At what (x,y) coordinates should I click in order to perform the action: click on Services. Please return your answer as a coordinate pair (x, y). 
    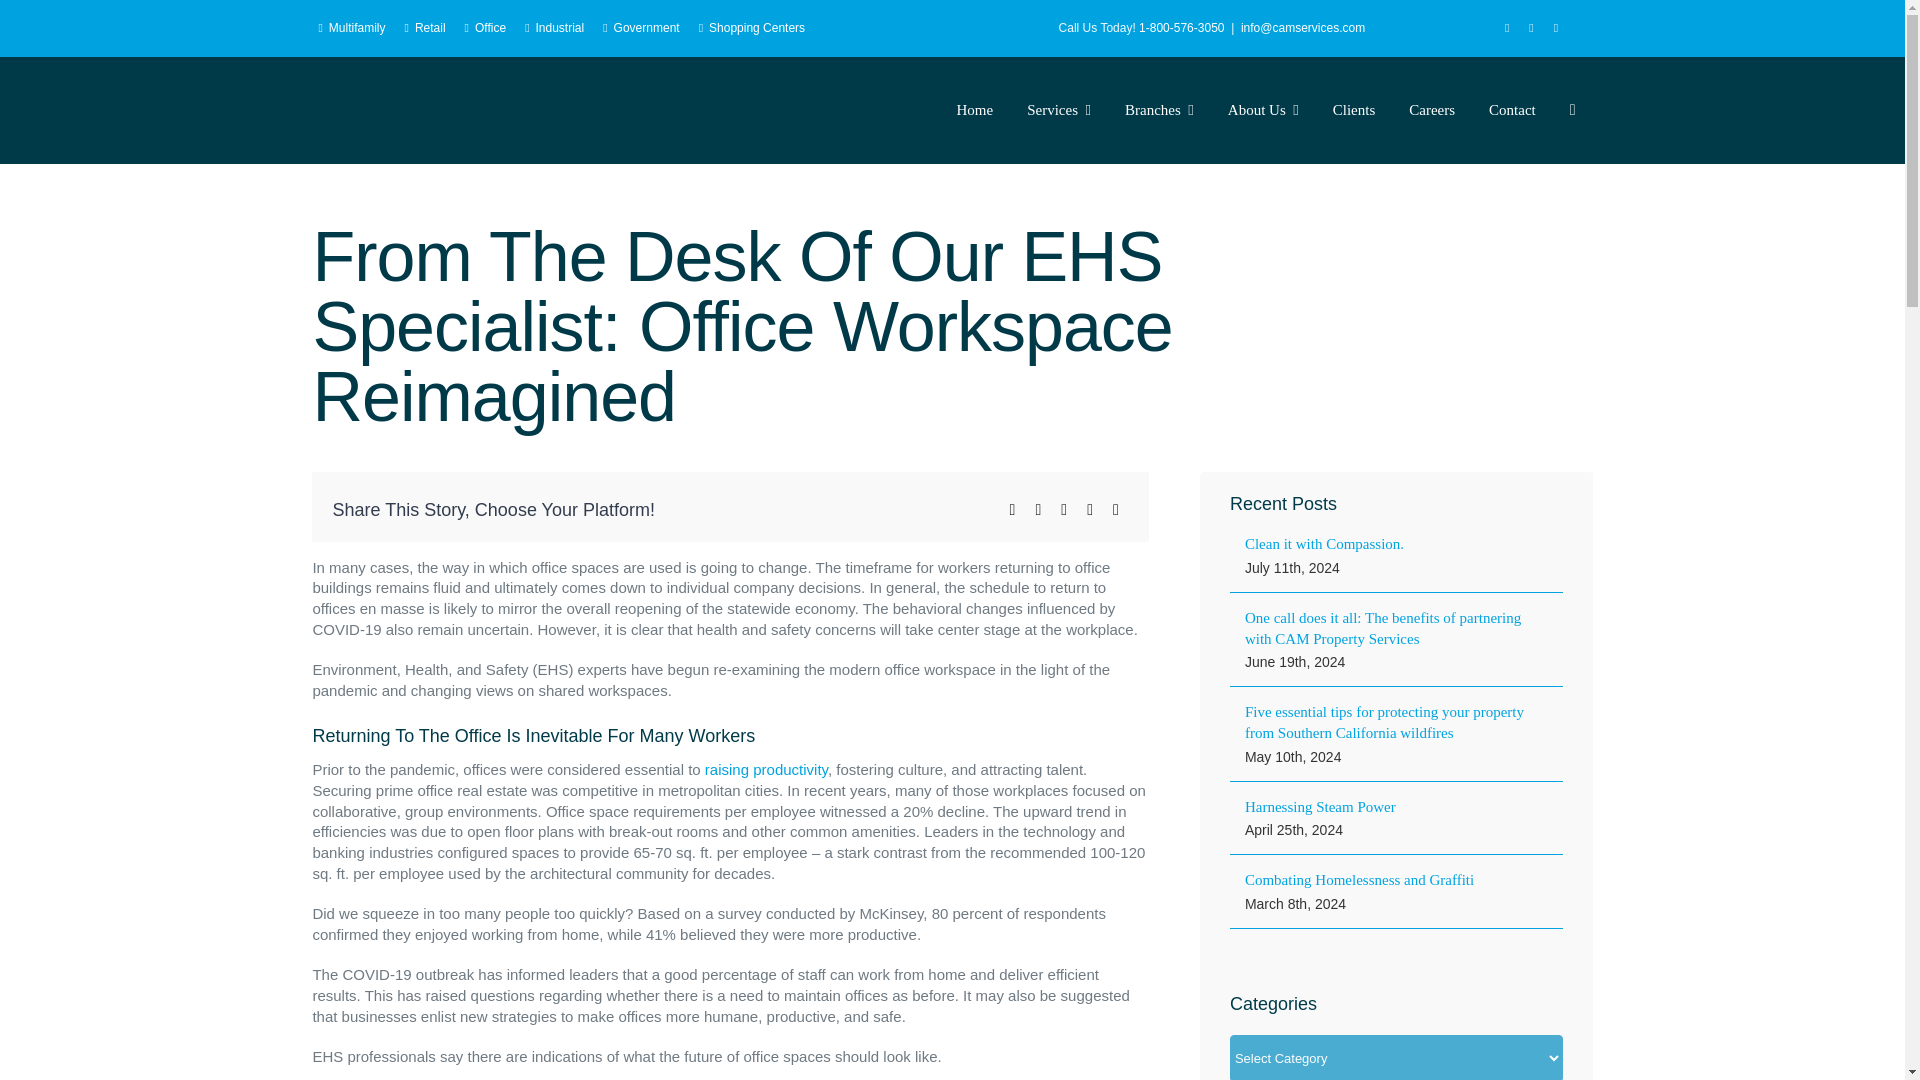
    Looking at the image, I should click on (1058, 110).